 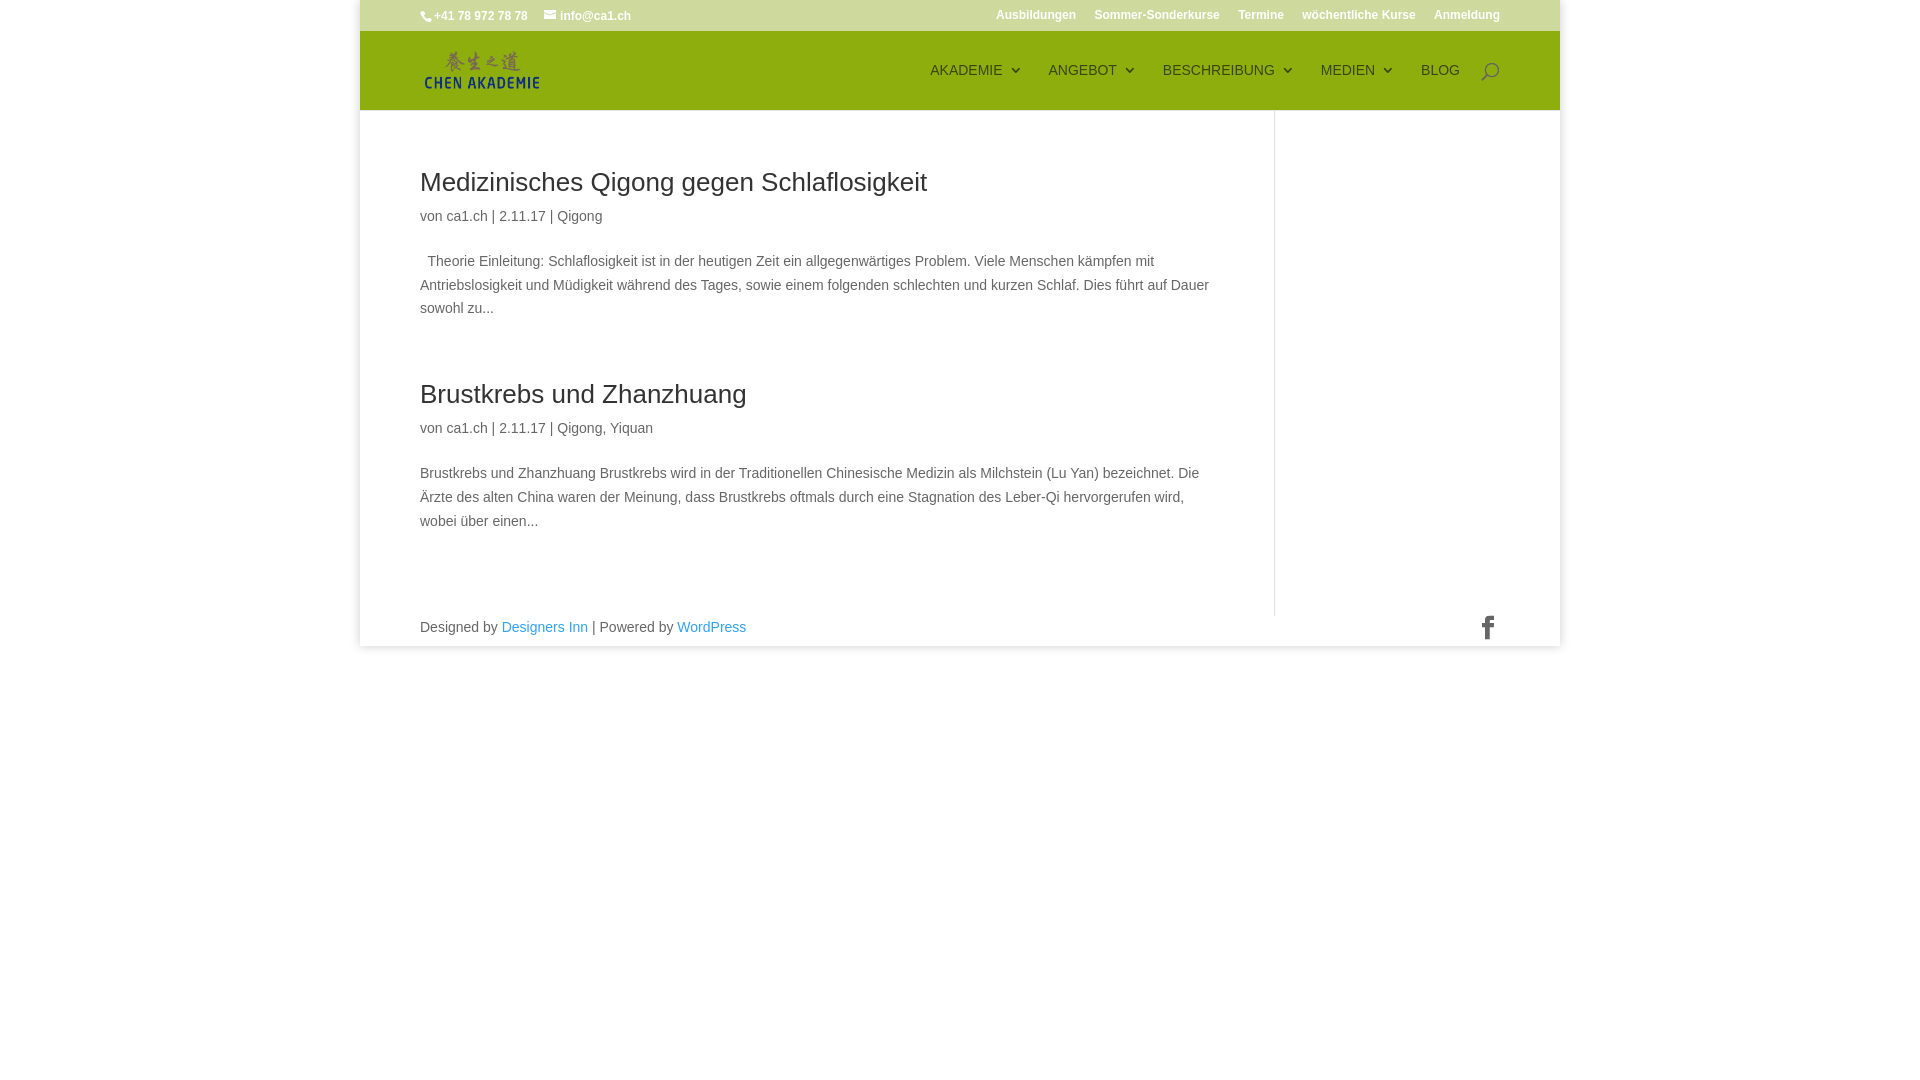 What do you see at coordinates (584, 394) in the screenshot?
I see `Brustkrebs und Zhanzhuang` at bounding box center [584, 394].